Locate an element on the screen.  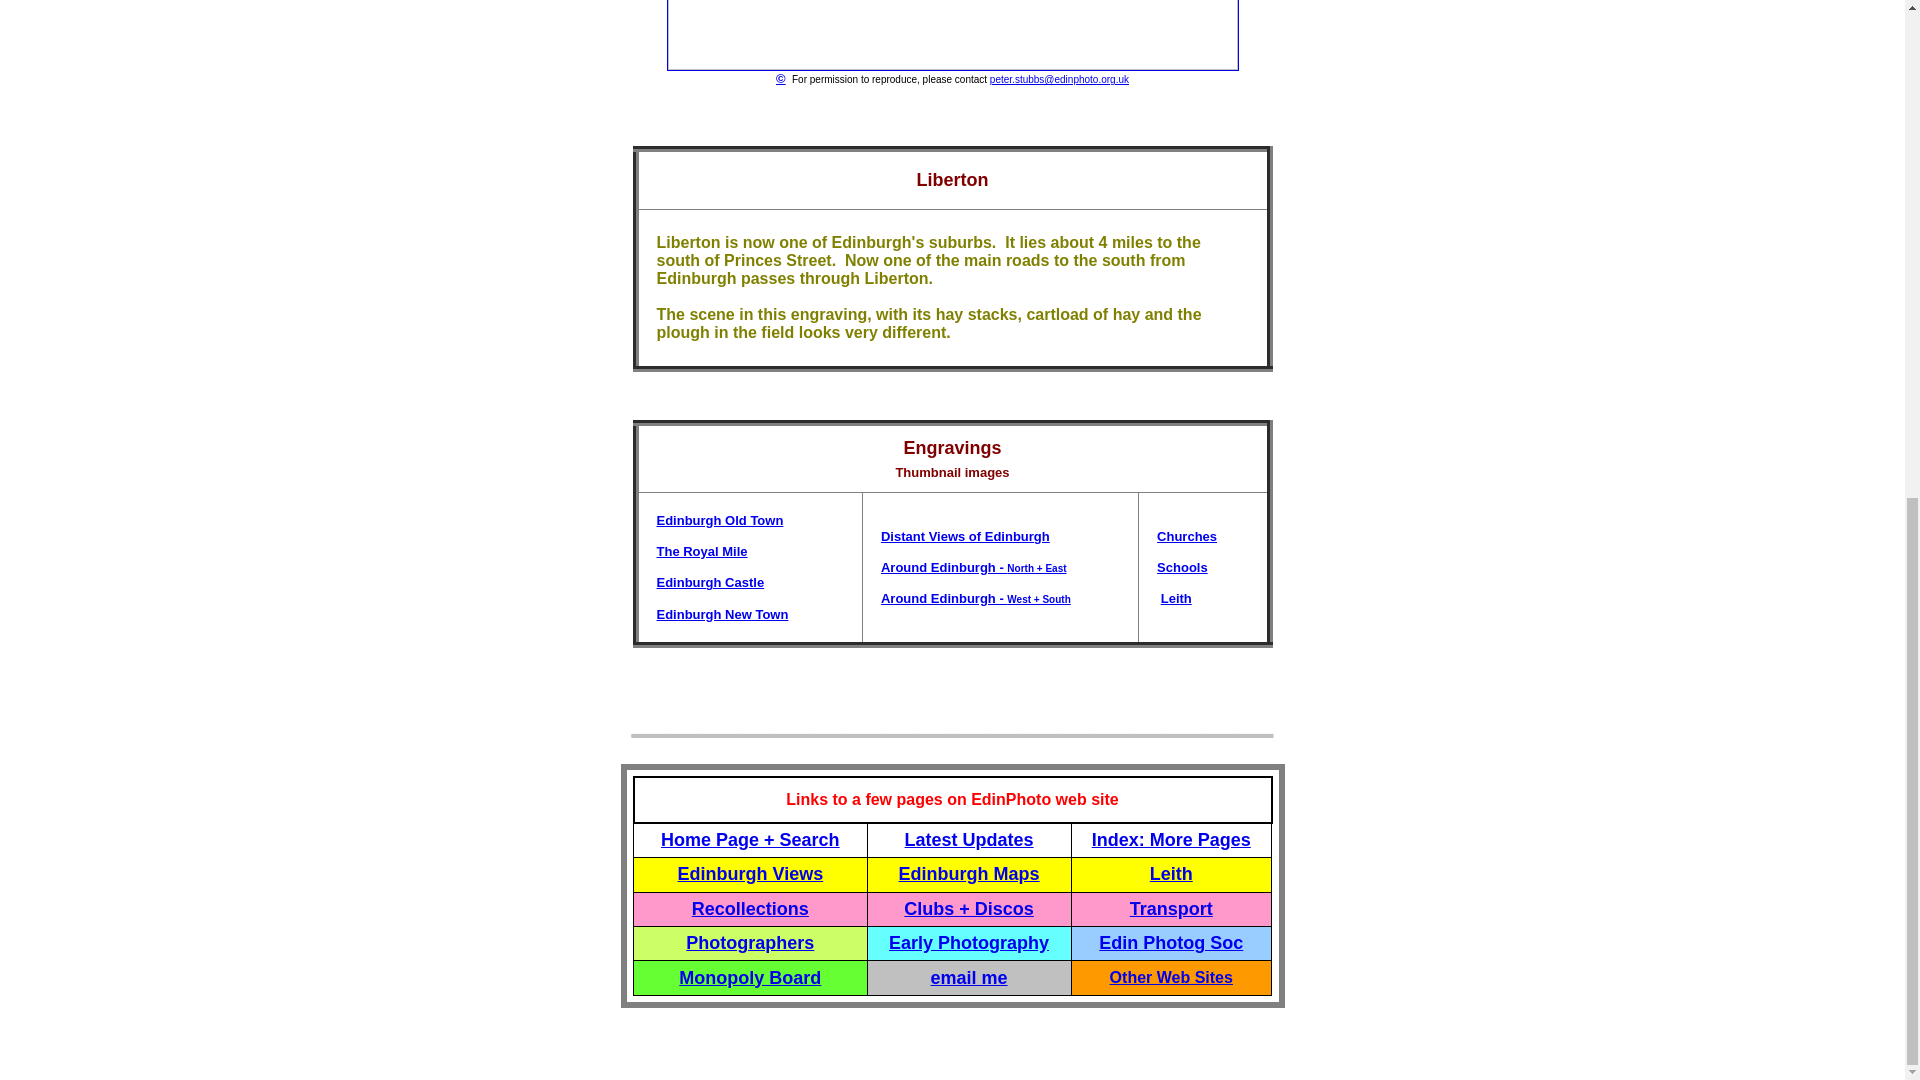
Latest Updates is located at coordinates (969, 840).